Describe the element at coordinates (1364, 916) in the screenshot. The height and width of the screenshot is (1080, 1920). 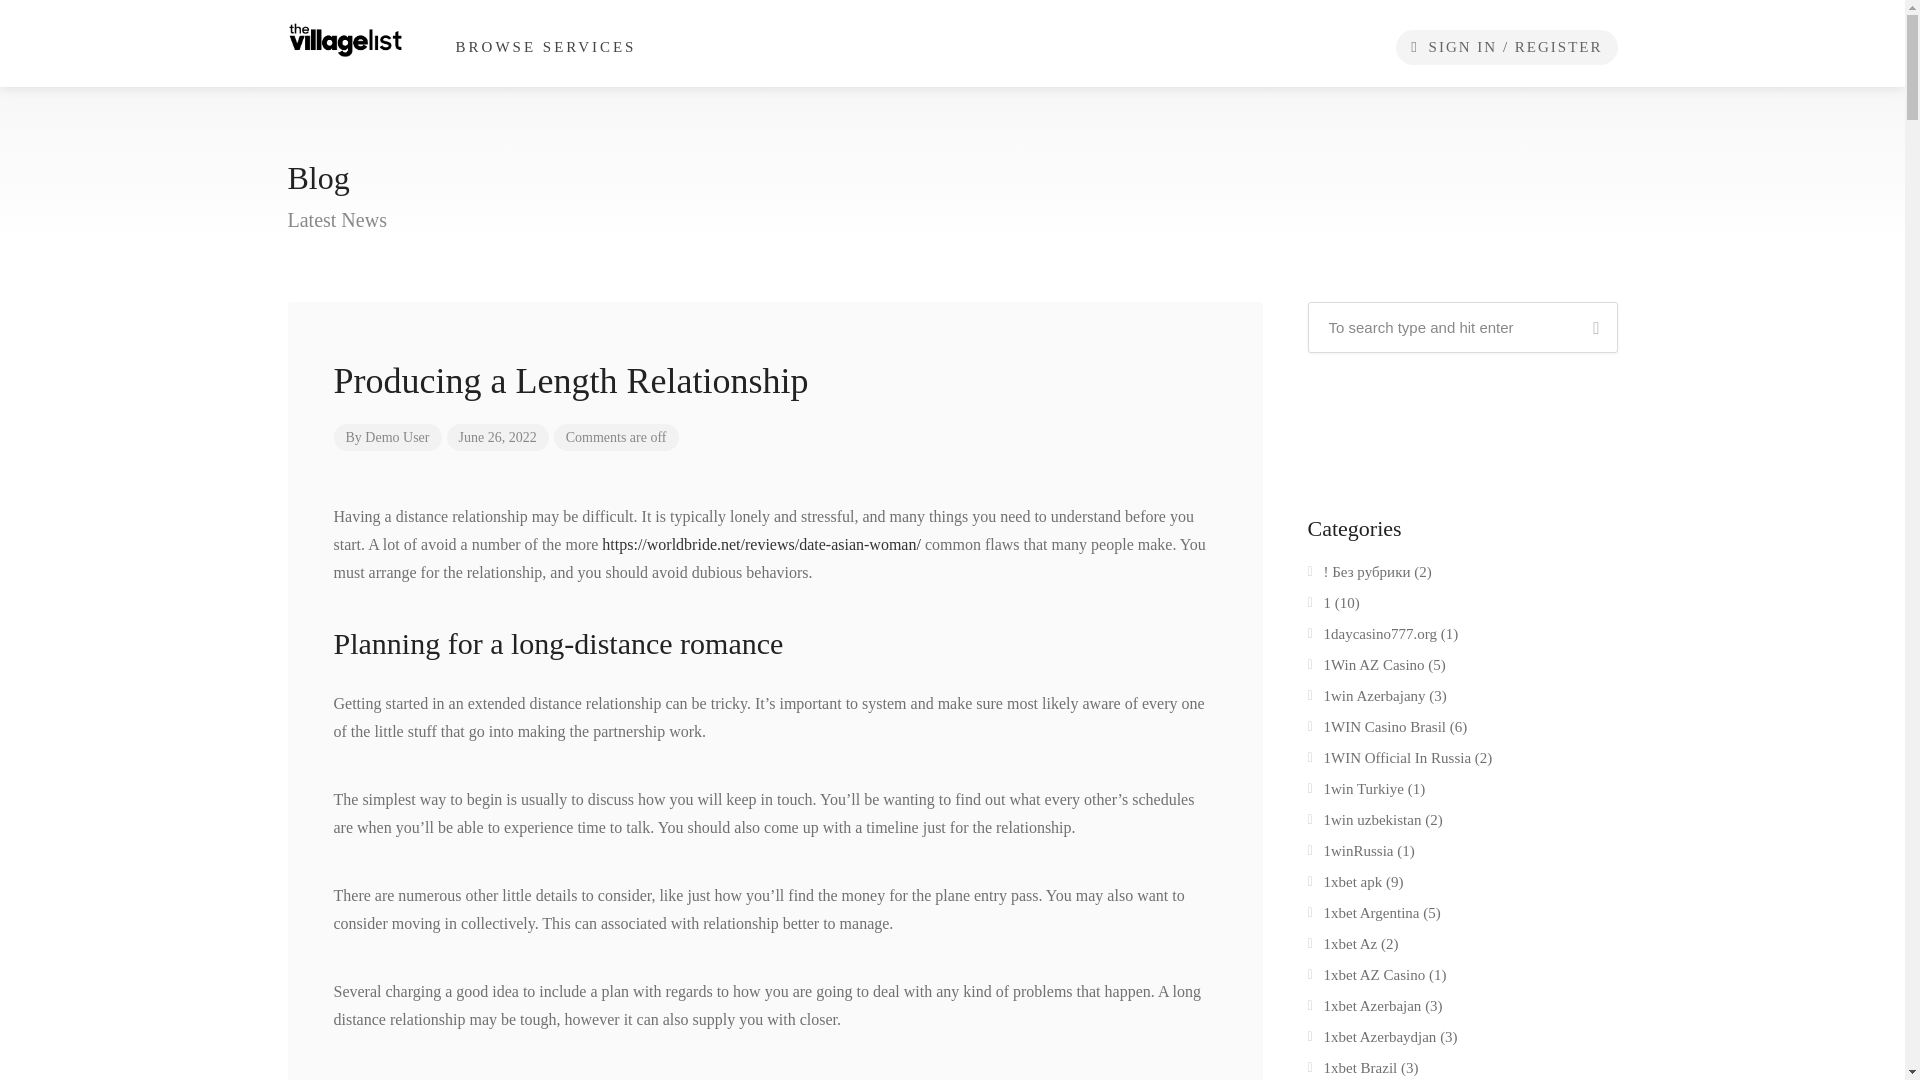
I see `1xbet Argentina` at that location.